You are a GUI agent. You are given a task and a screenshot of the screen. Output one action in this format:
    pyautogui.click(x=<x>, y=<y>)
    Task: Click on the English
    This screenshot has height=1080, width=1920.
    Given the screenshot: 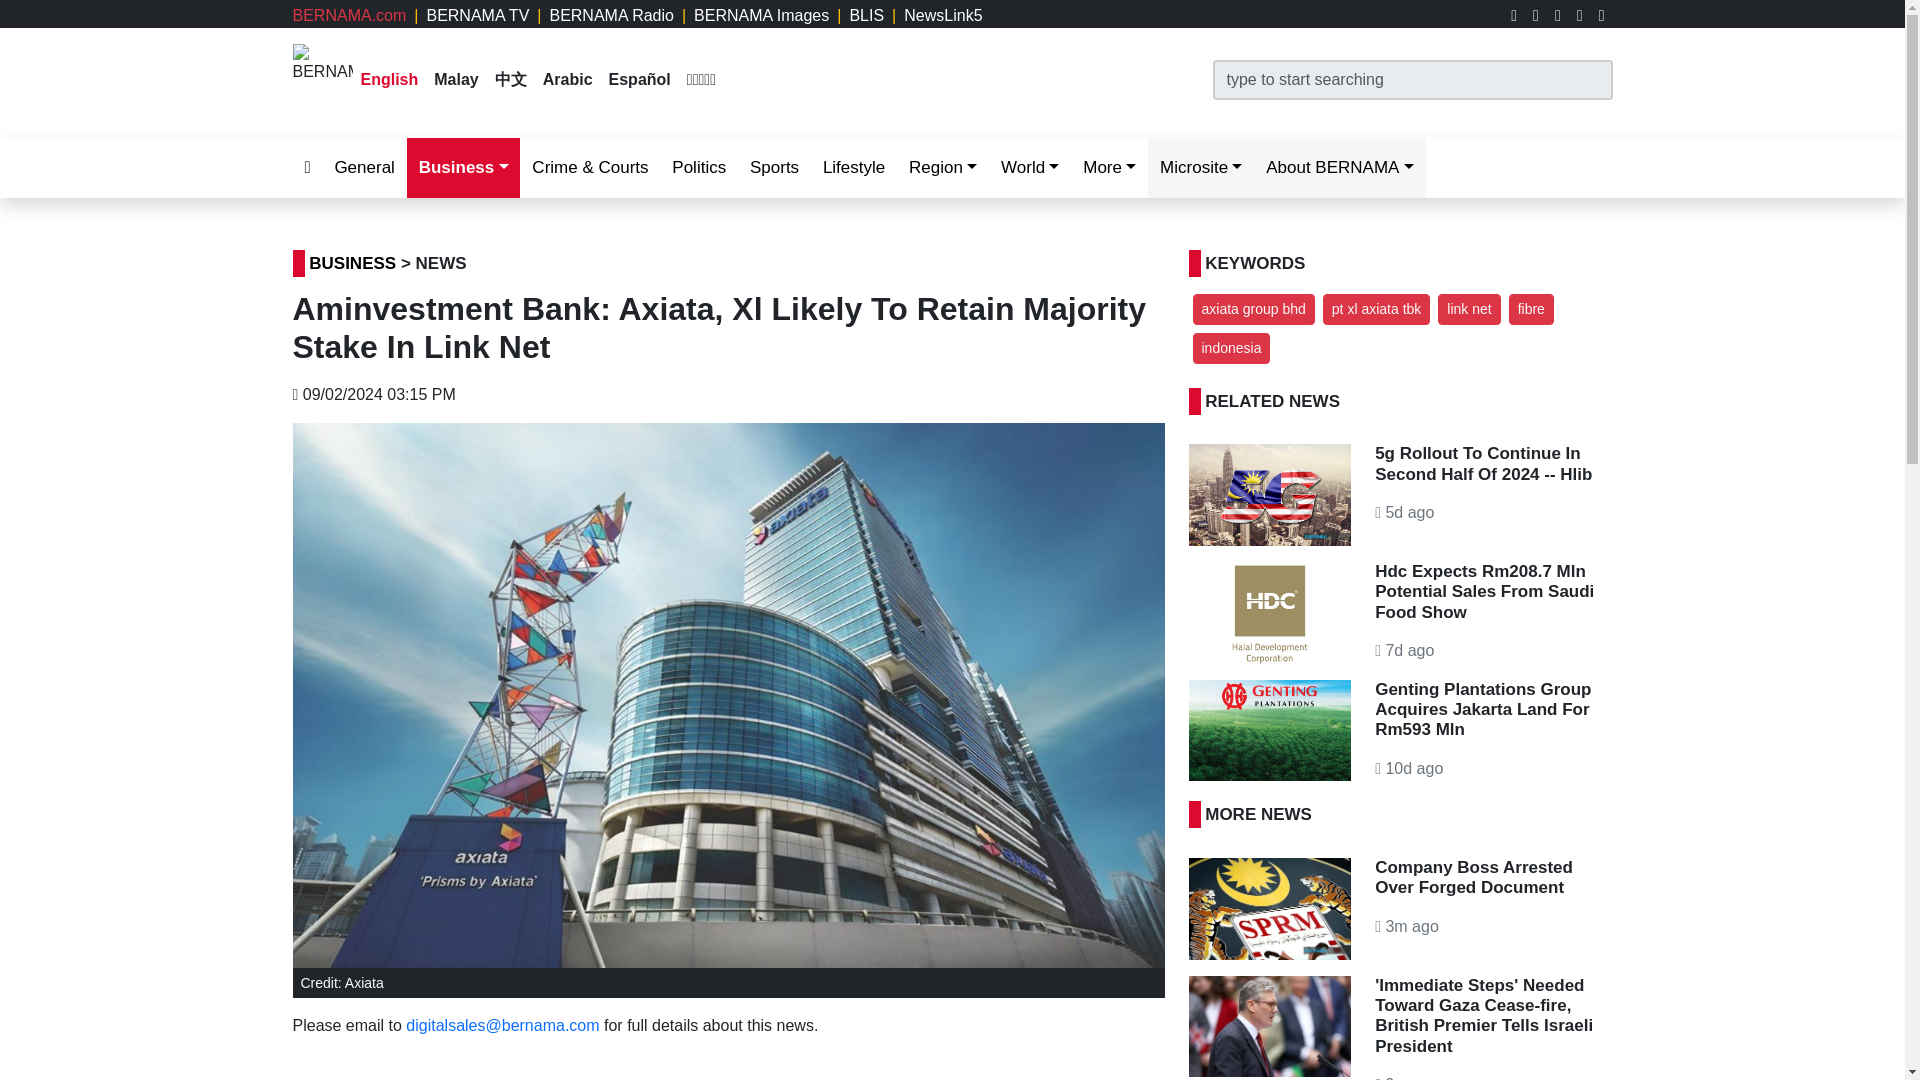 What is the action you would take?
    pyautogui.click(x=389, y=79)
    